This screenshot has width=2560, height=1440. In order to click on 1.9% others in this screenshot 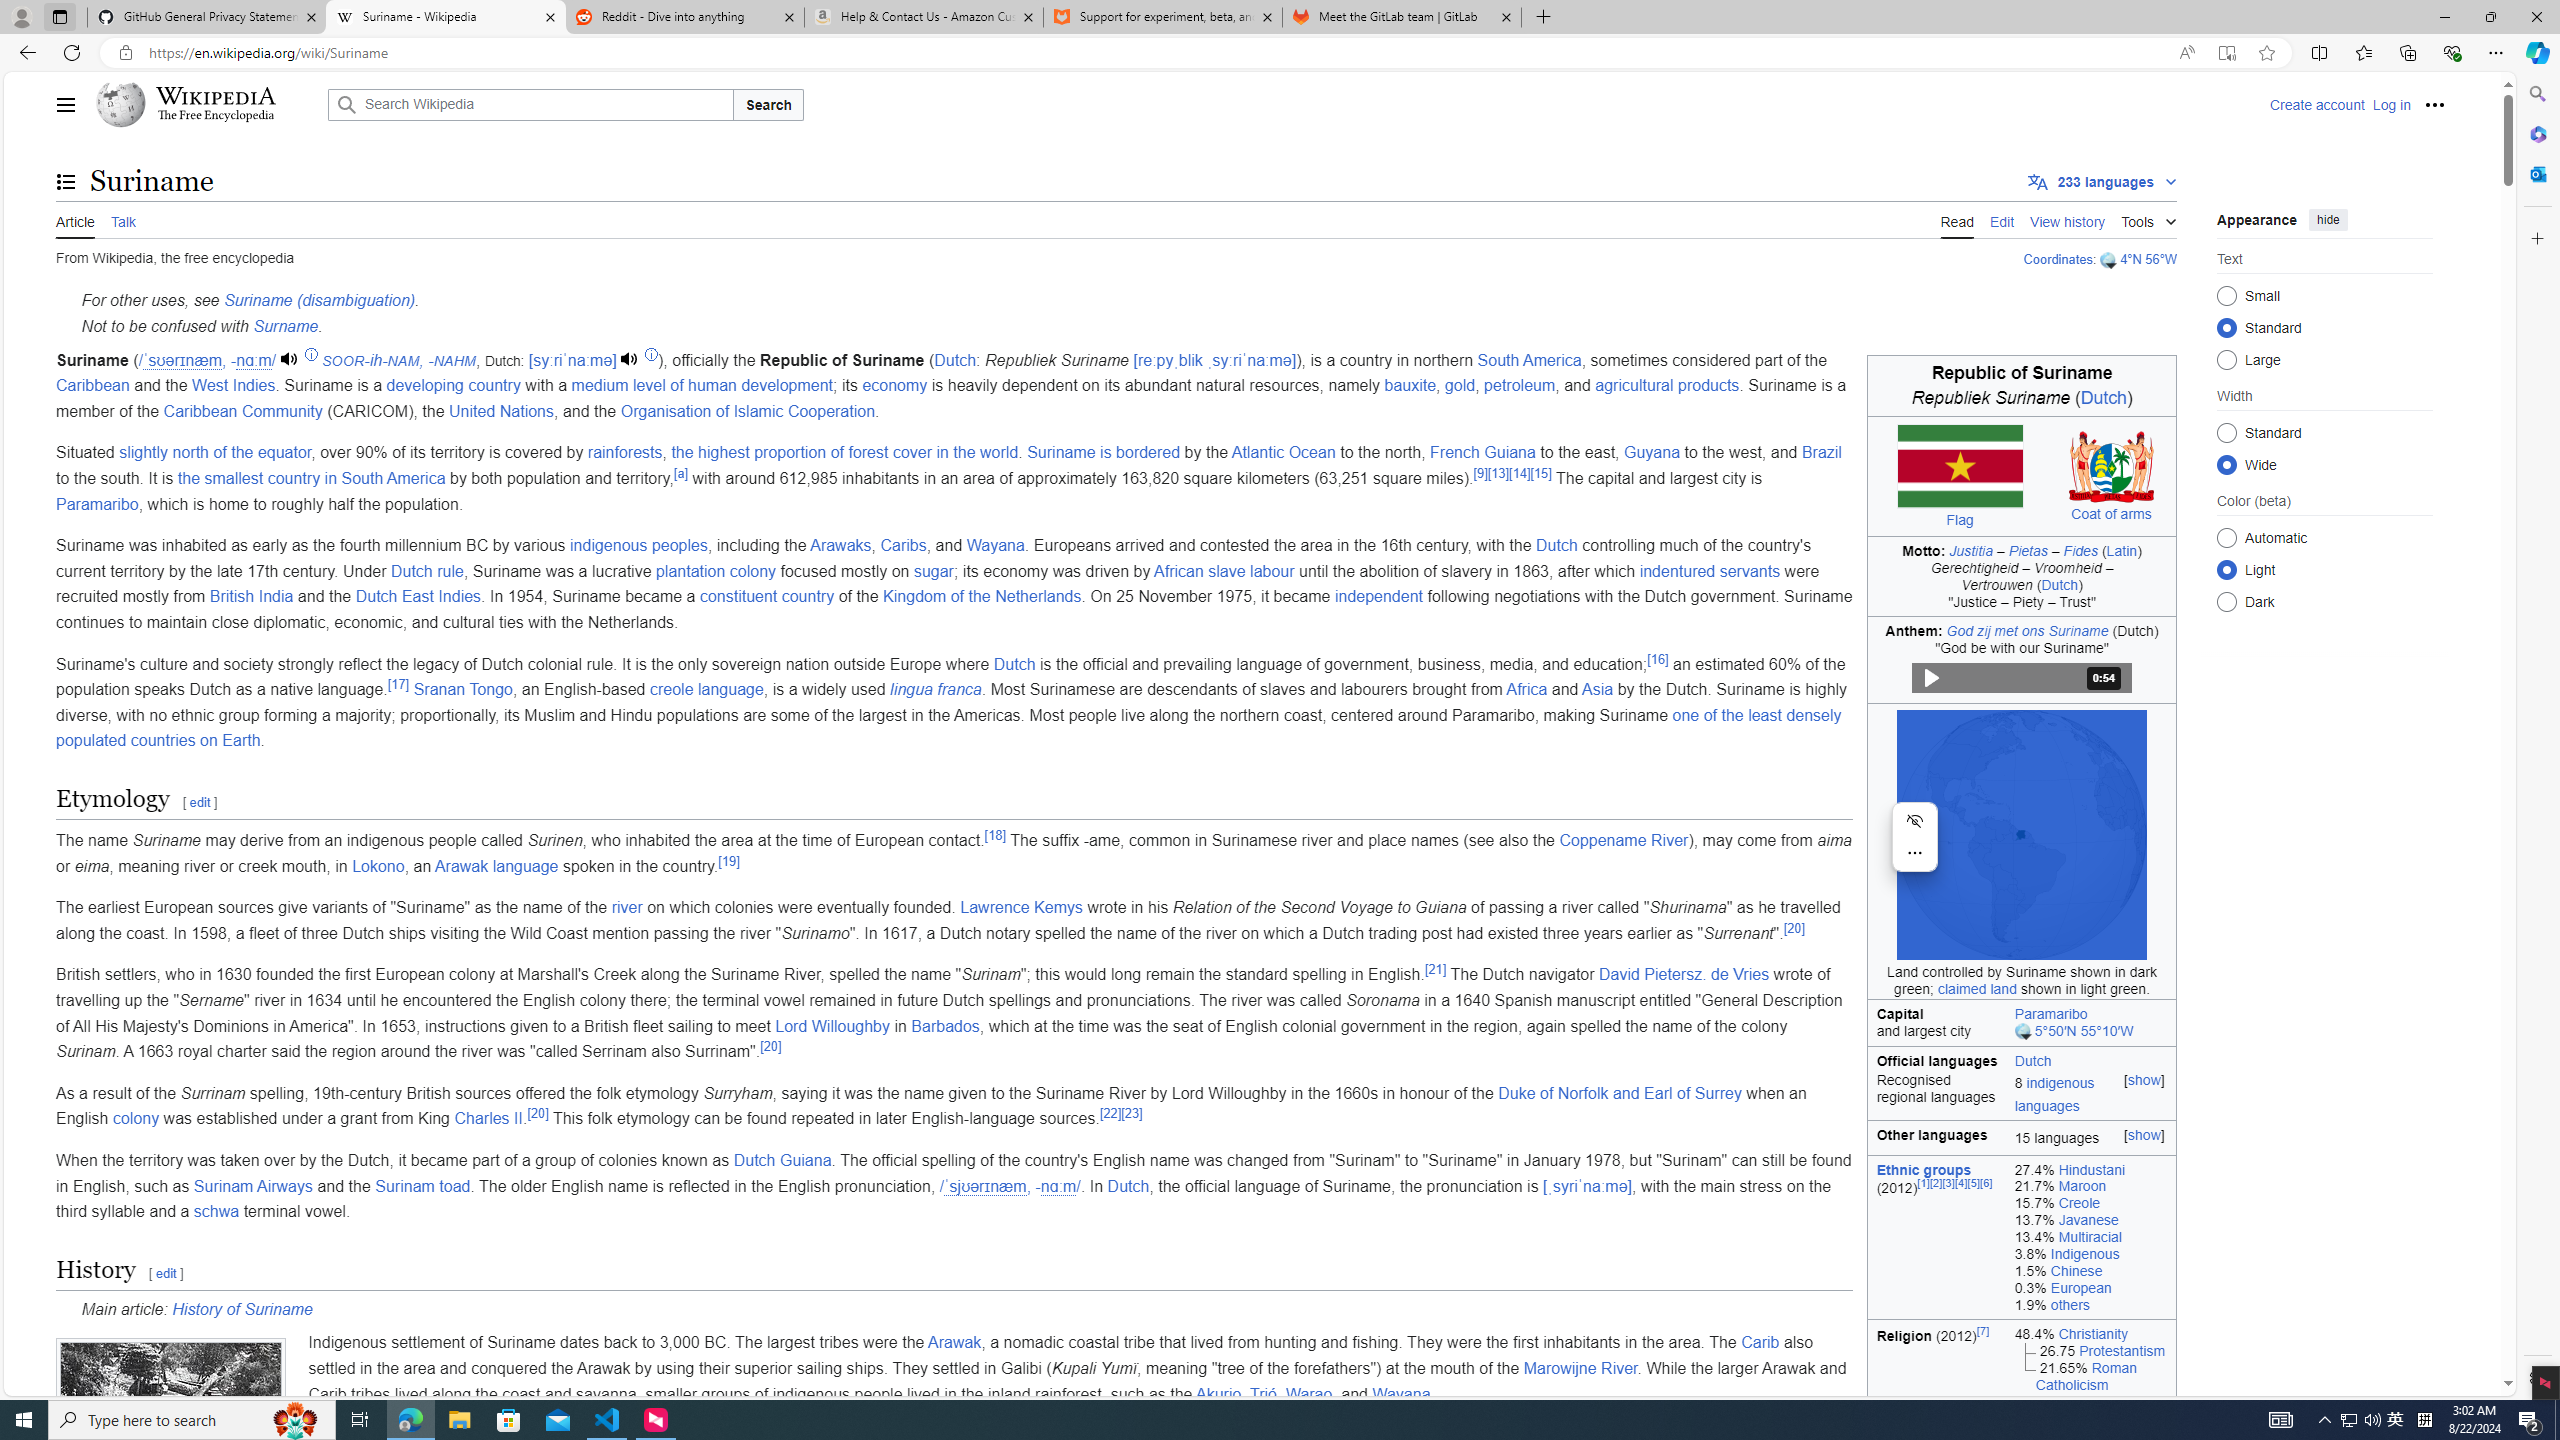, I will do `click(2091, 1304)`.